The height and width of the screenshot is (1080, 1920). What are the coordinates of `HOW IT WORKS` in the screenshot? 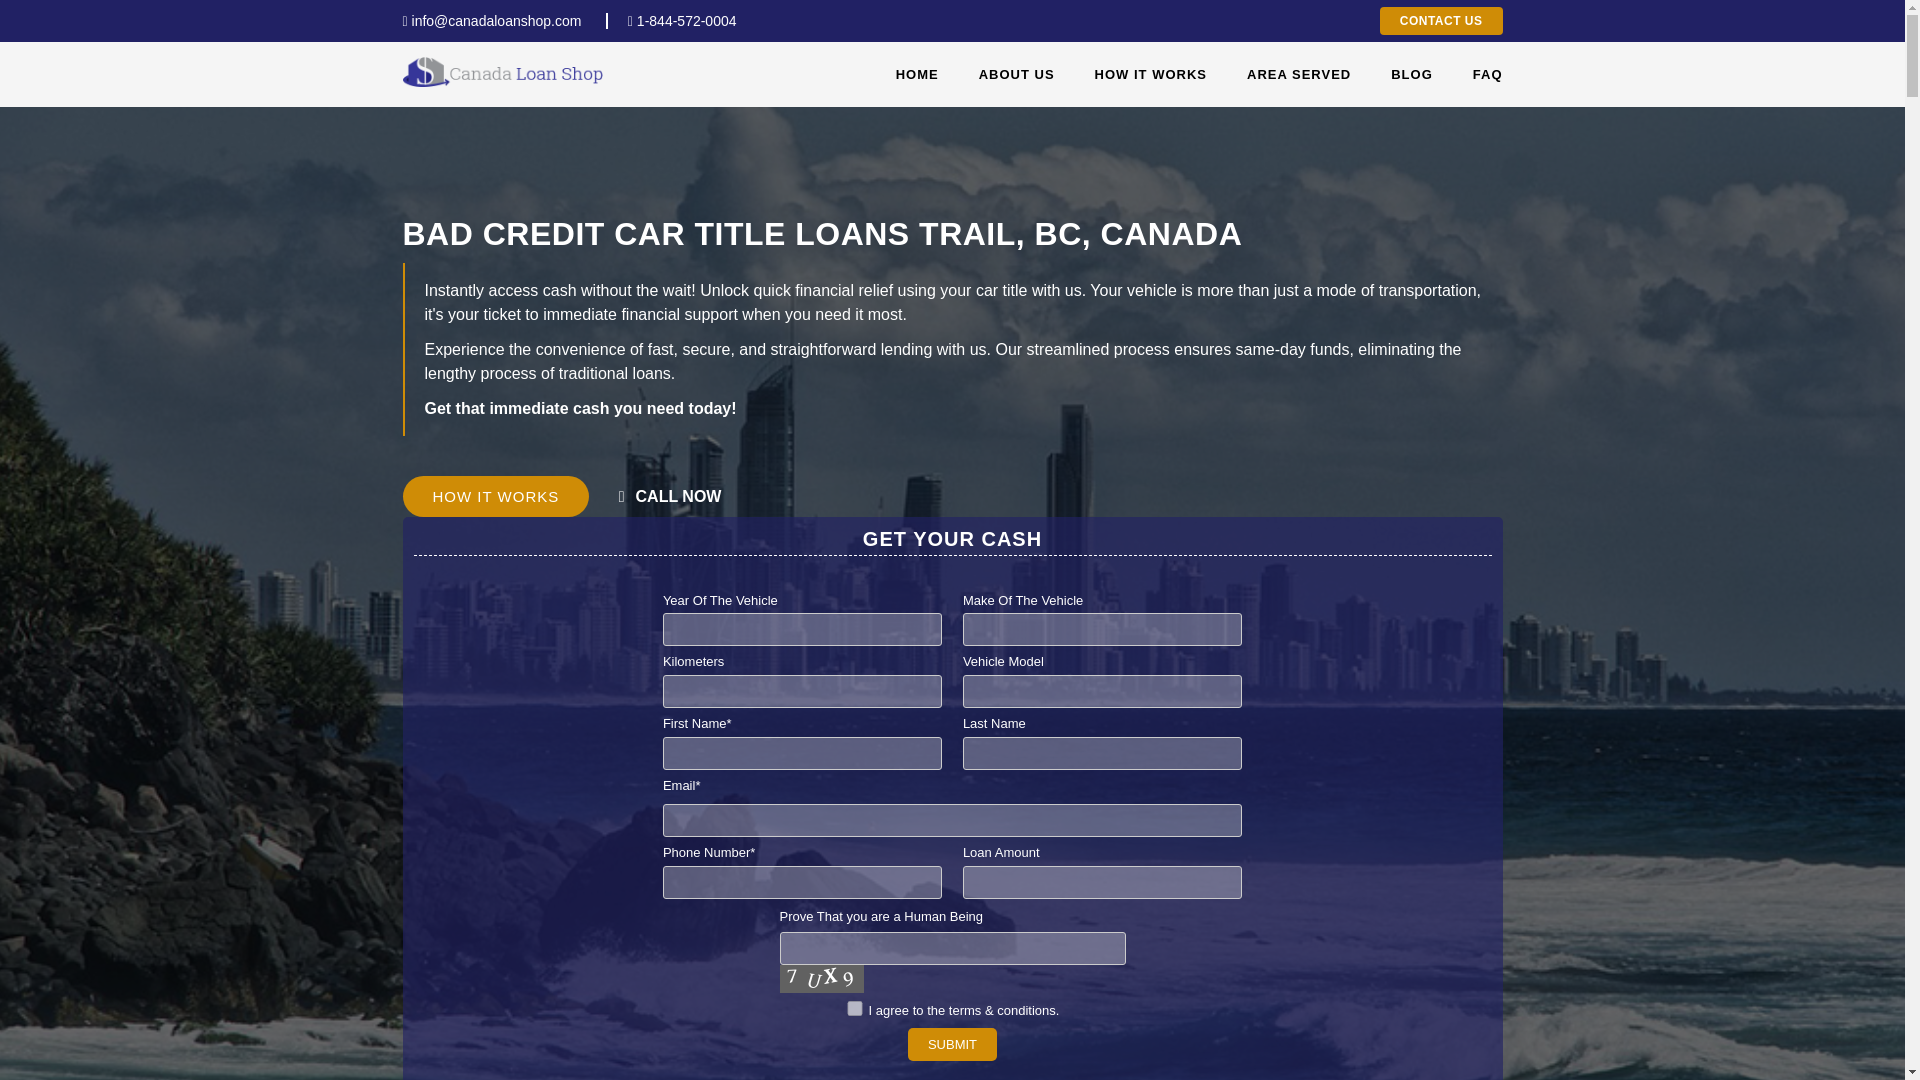 It's located at (1150, 74).